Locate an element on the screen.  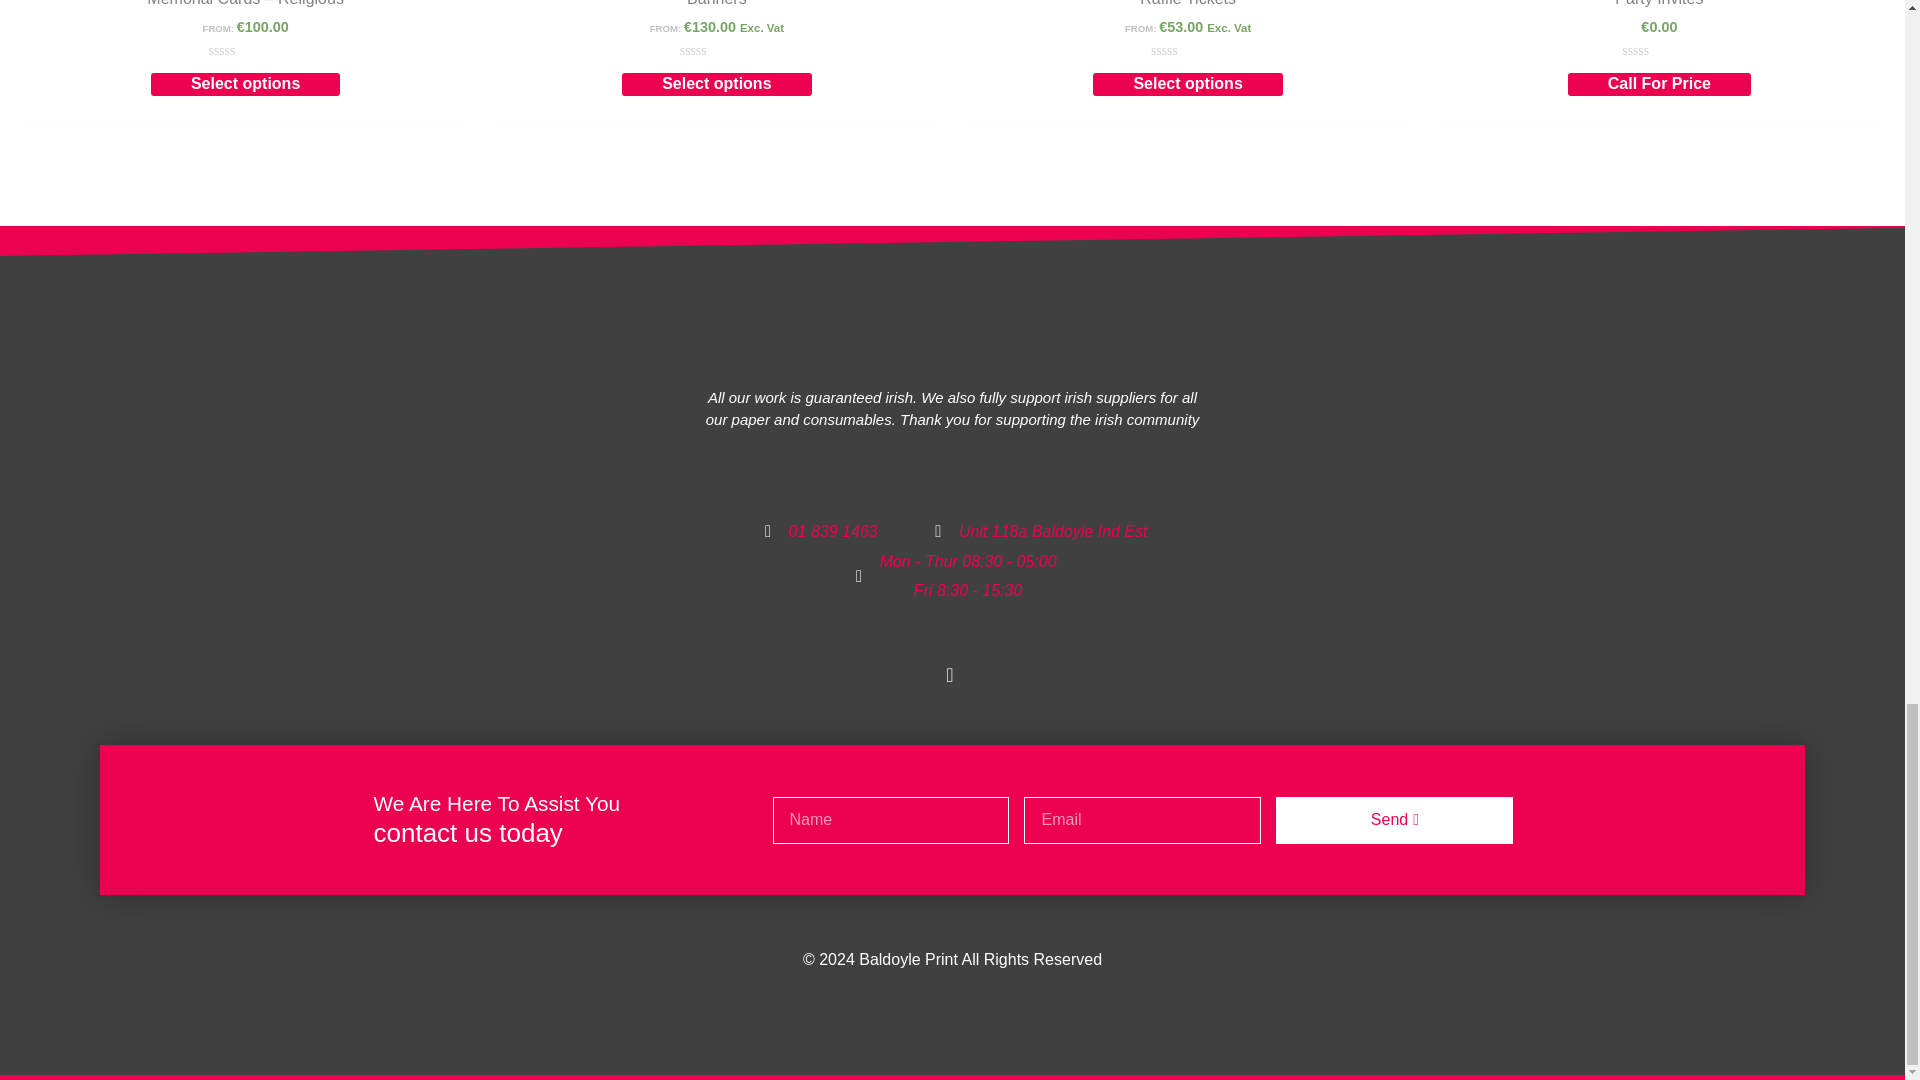
Banners is located at coordinates (716, 9).